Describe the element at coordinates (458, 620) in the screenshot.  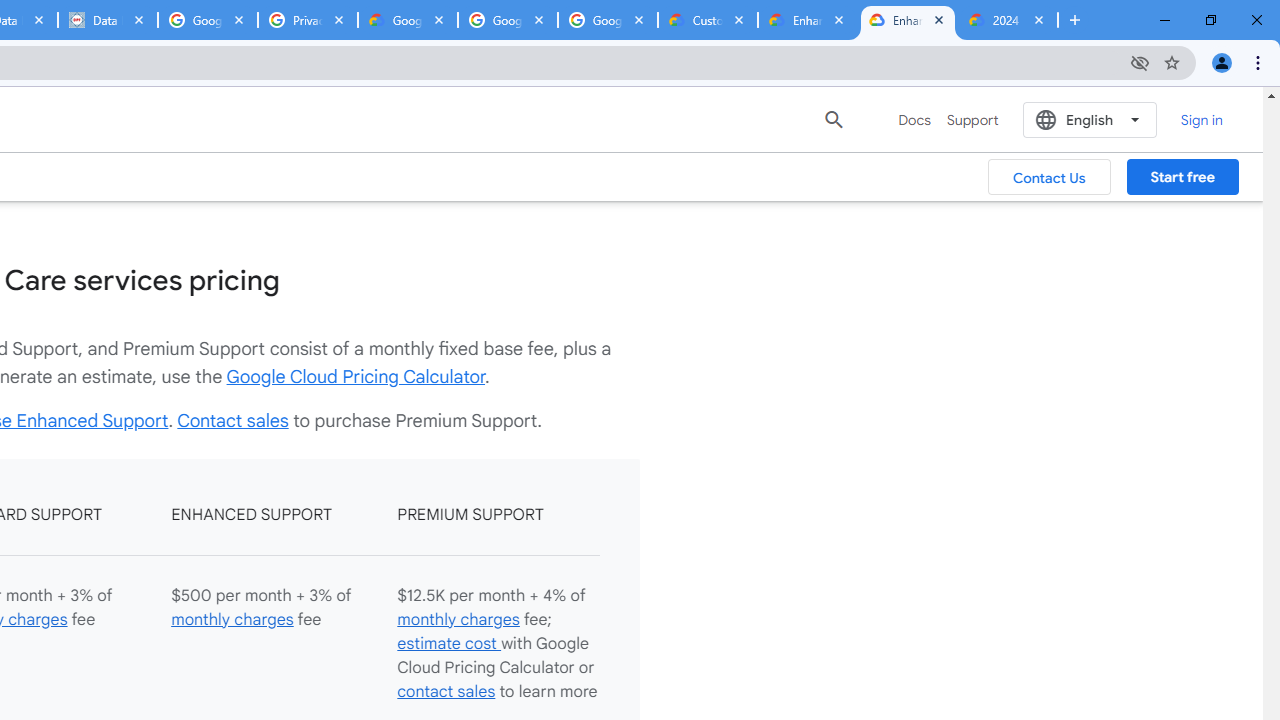
I see `monthly charges` at that location.